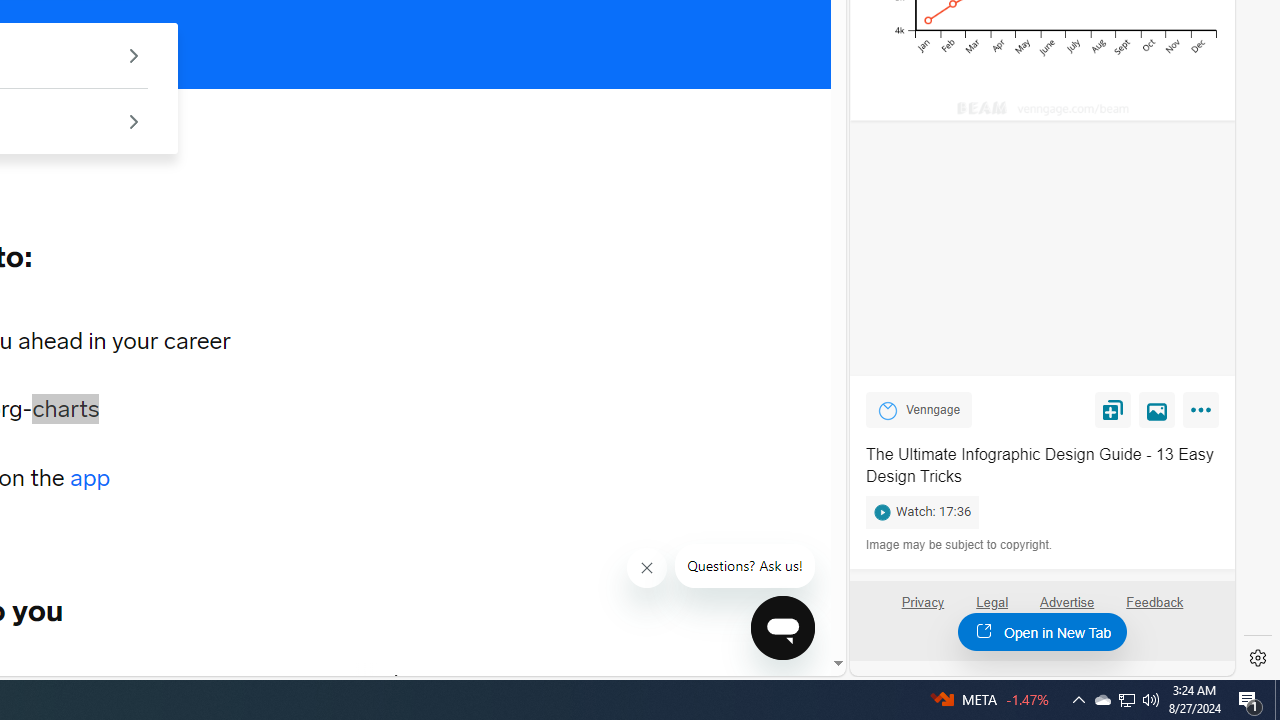  Describe the element at coordinates (782, 628) in the screenshot. I see `Class: sc-1k07fow-1 cbnSms` at that location.